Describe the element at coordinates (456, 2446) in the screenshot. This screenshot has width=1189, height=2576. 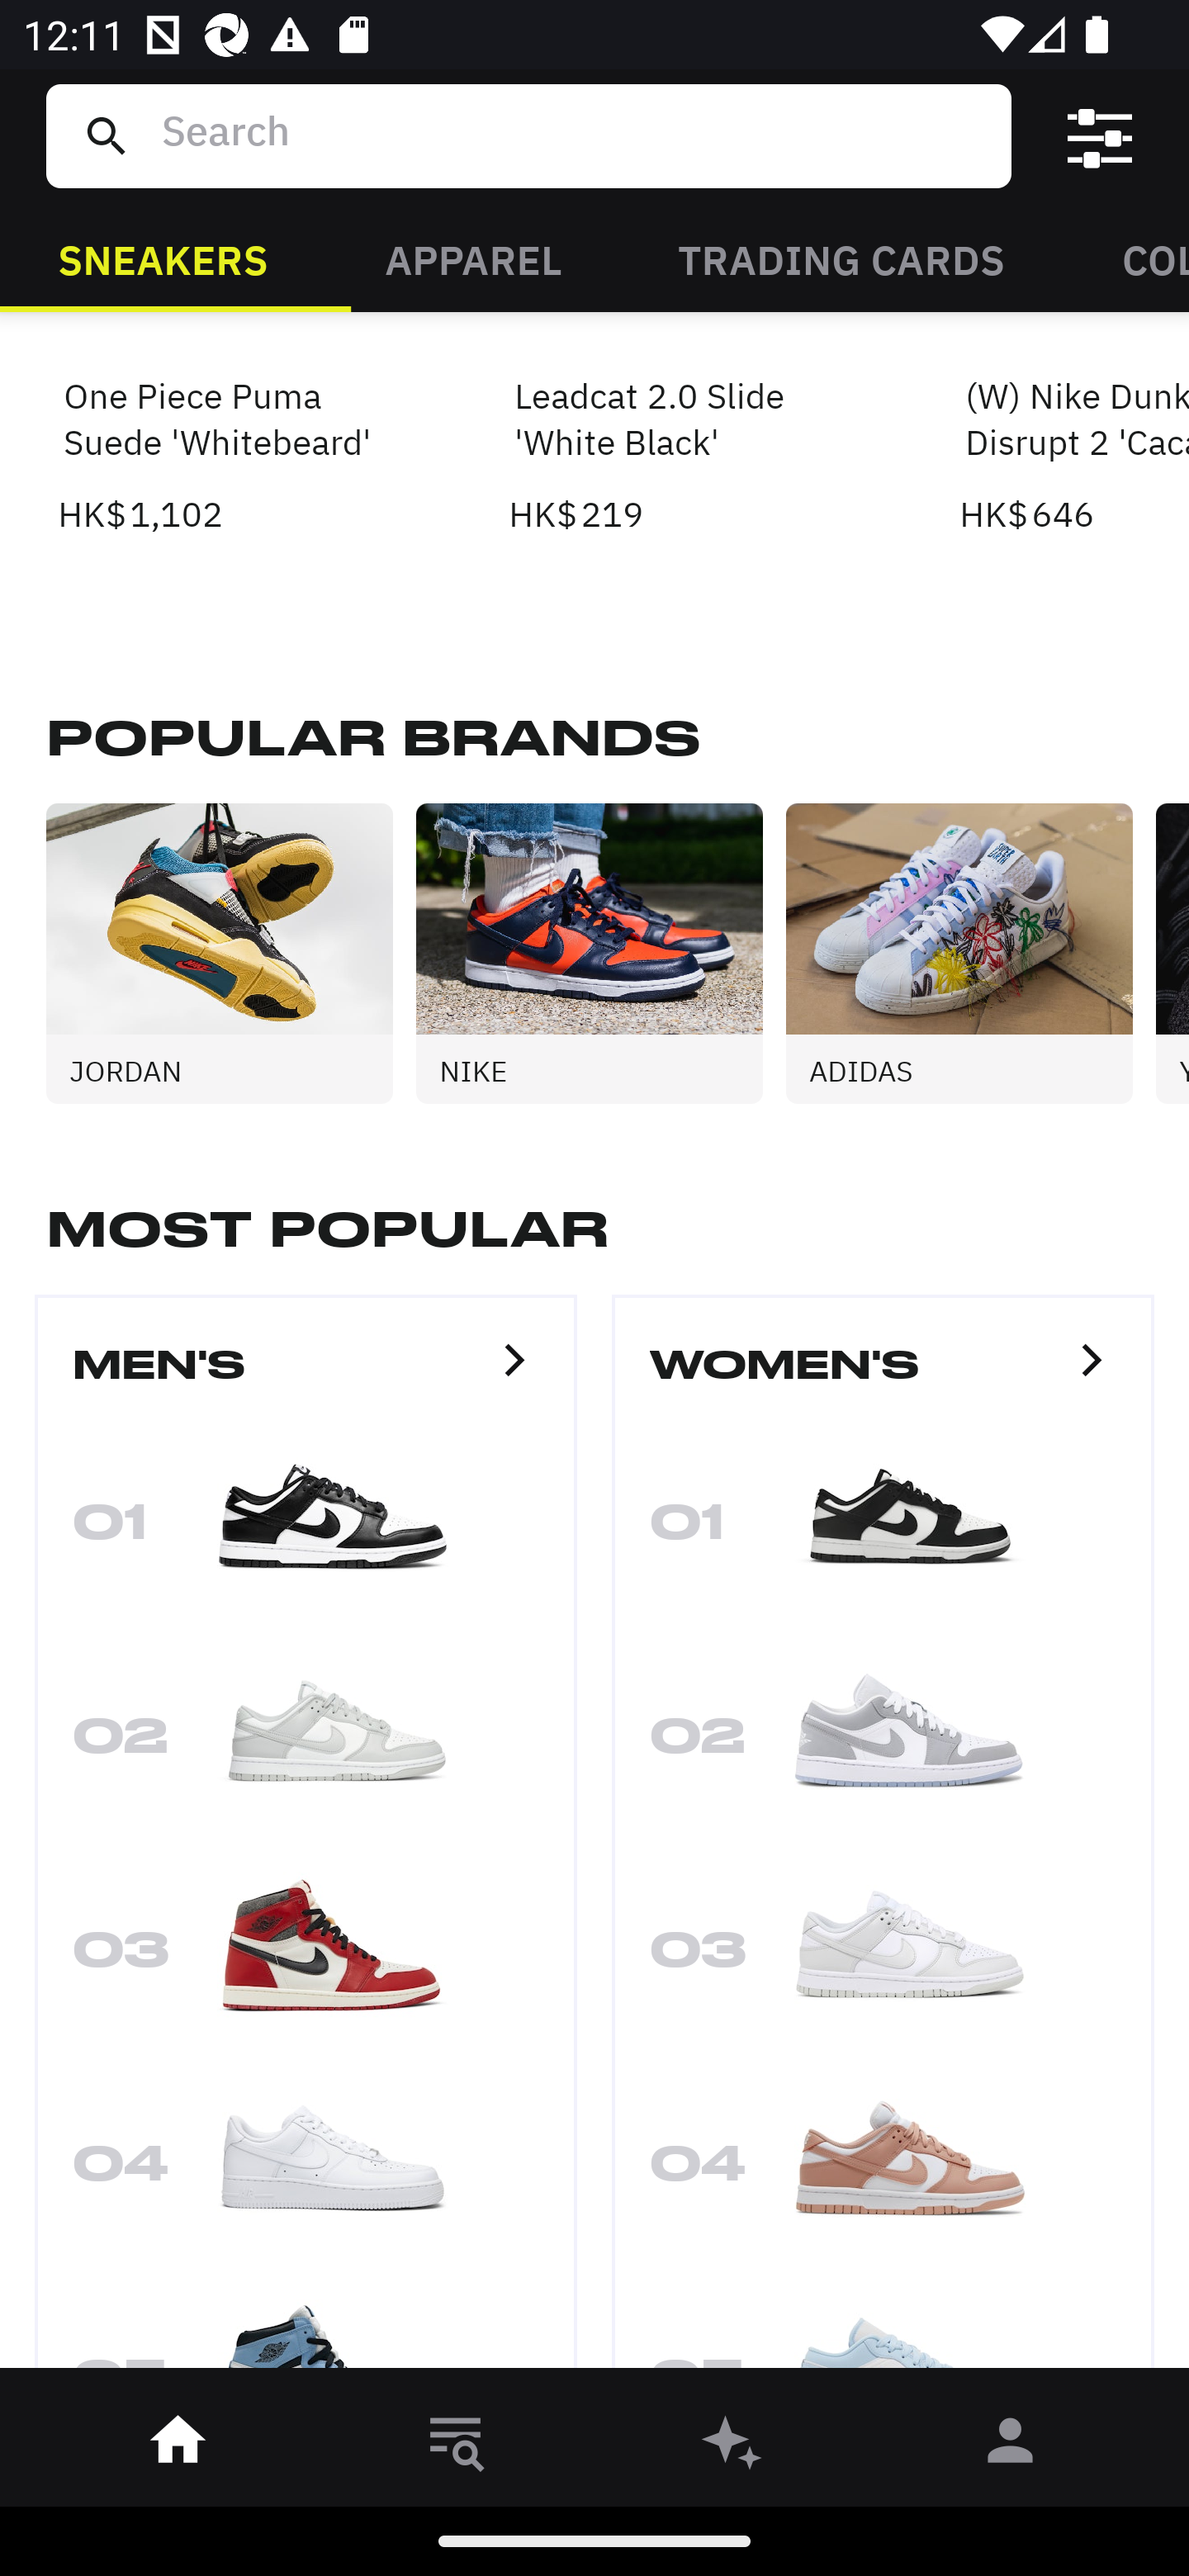
I see `󱎸` at that location.